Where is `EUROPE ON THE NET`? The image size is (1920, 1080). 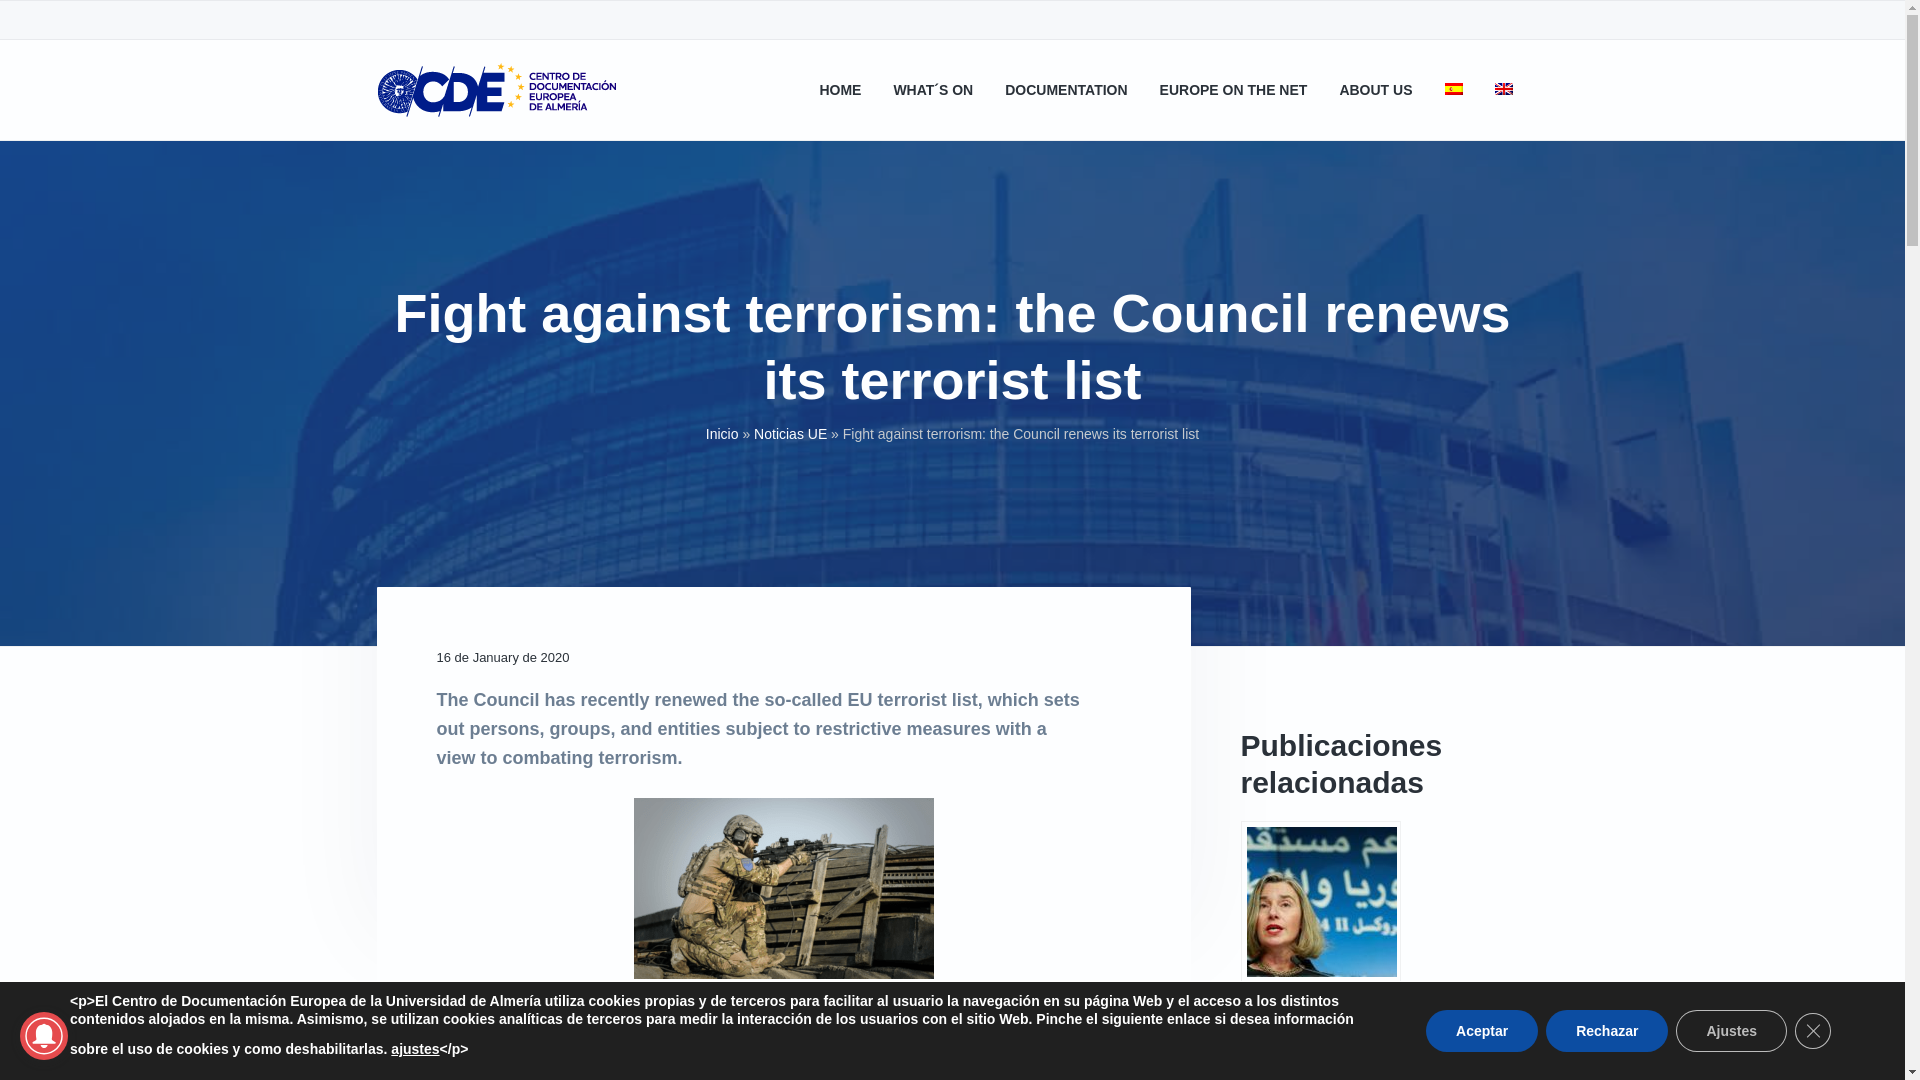
EUROPE ON THE NET is located at coordinates (1233, 90).